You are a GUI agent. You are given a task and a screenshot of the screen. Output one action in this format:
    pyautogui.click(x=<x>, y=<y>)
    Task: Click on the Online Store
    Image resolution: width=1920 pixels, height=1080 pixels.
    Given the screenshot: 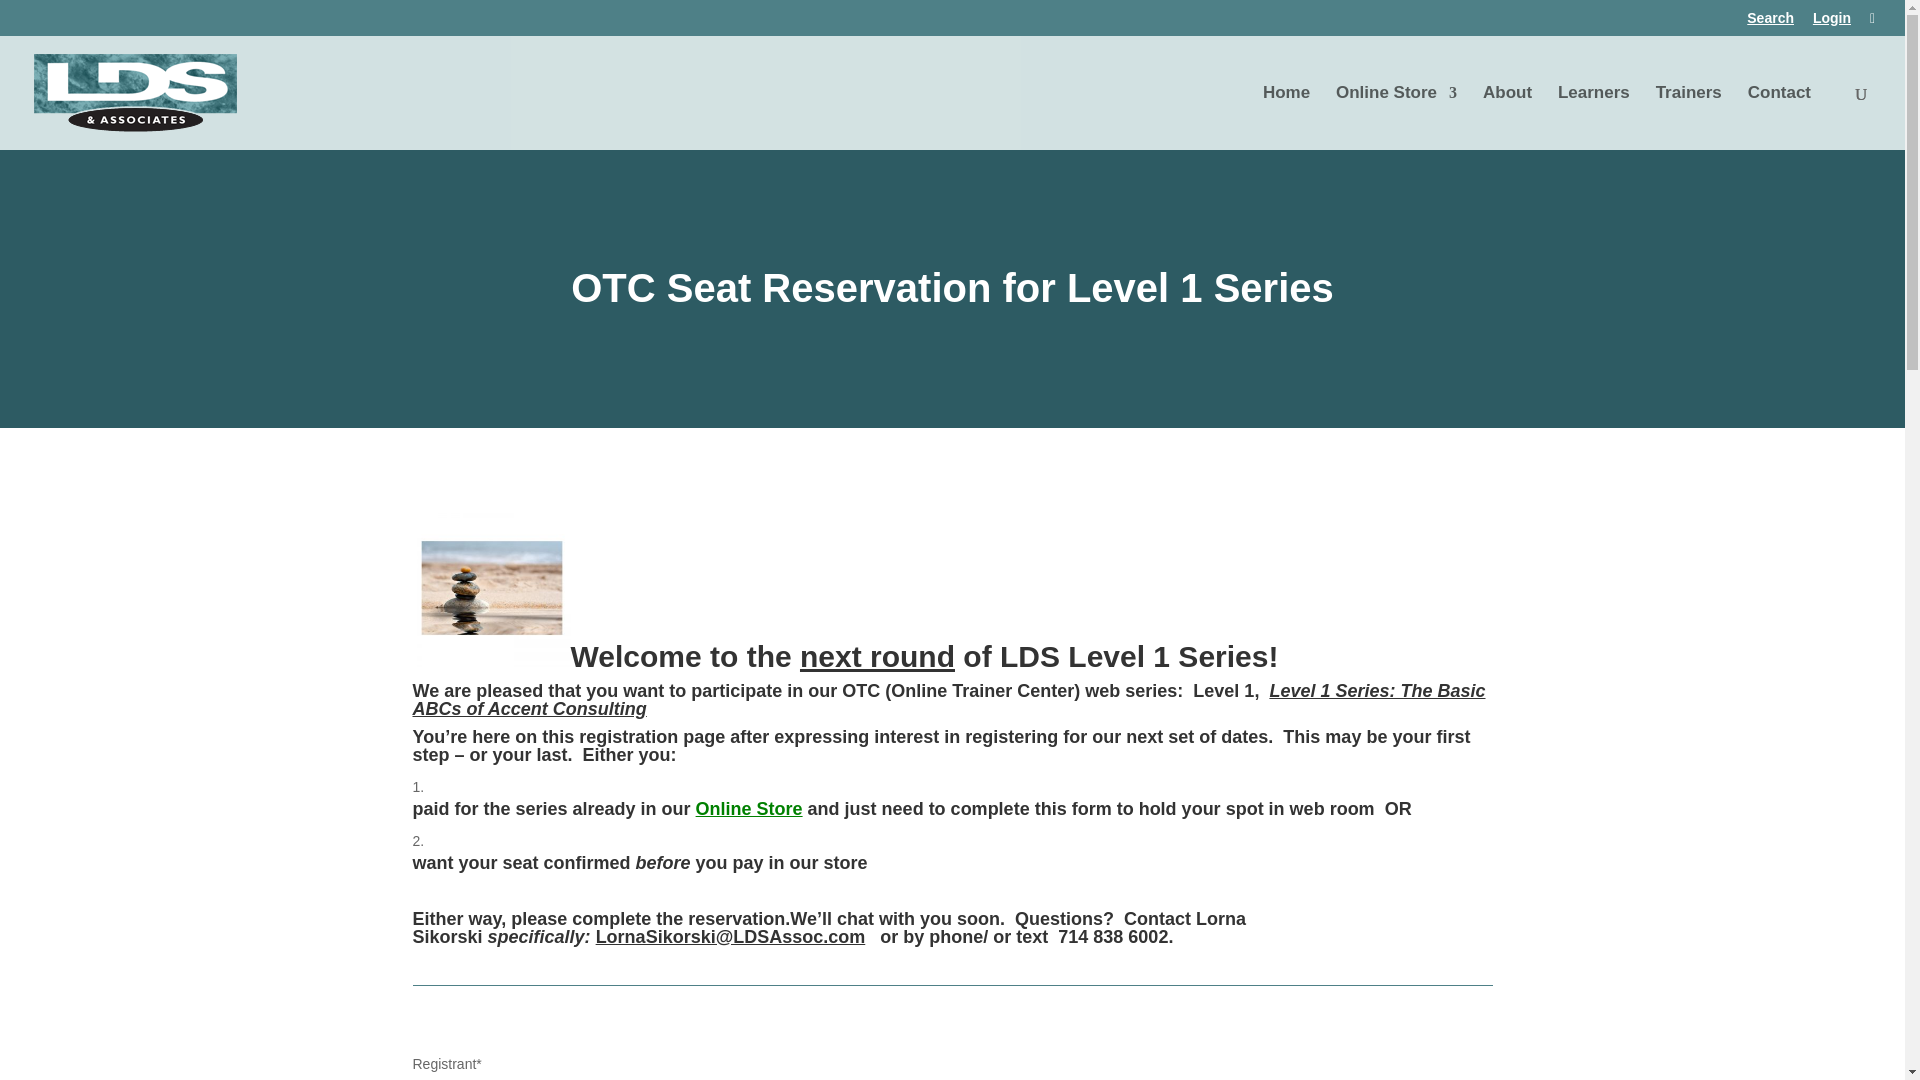 What is the action you would take?
    pyautogui.click(x=1396, y=118)
    